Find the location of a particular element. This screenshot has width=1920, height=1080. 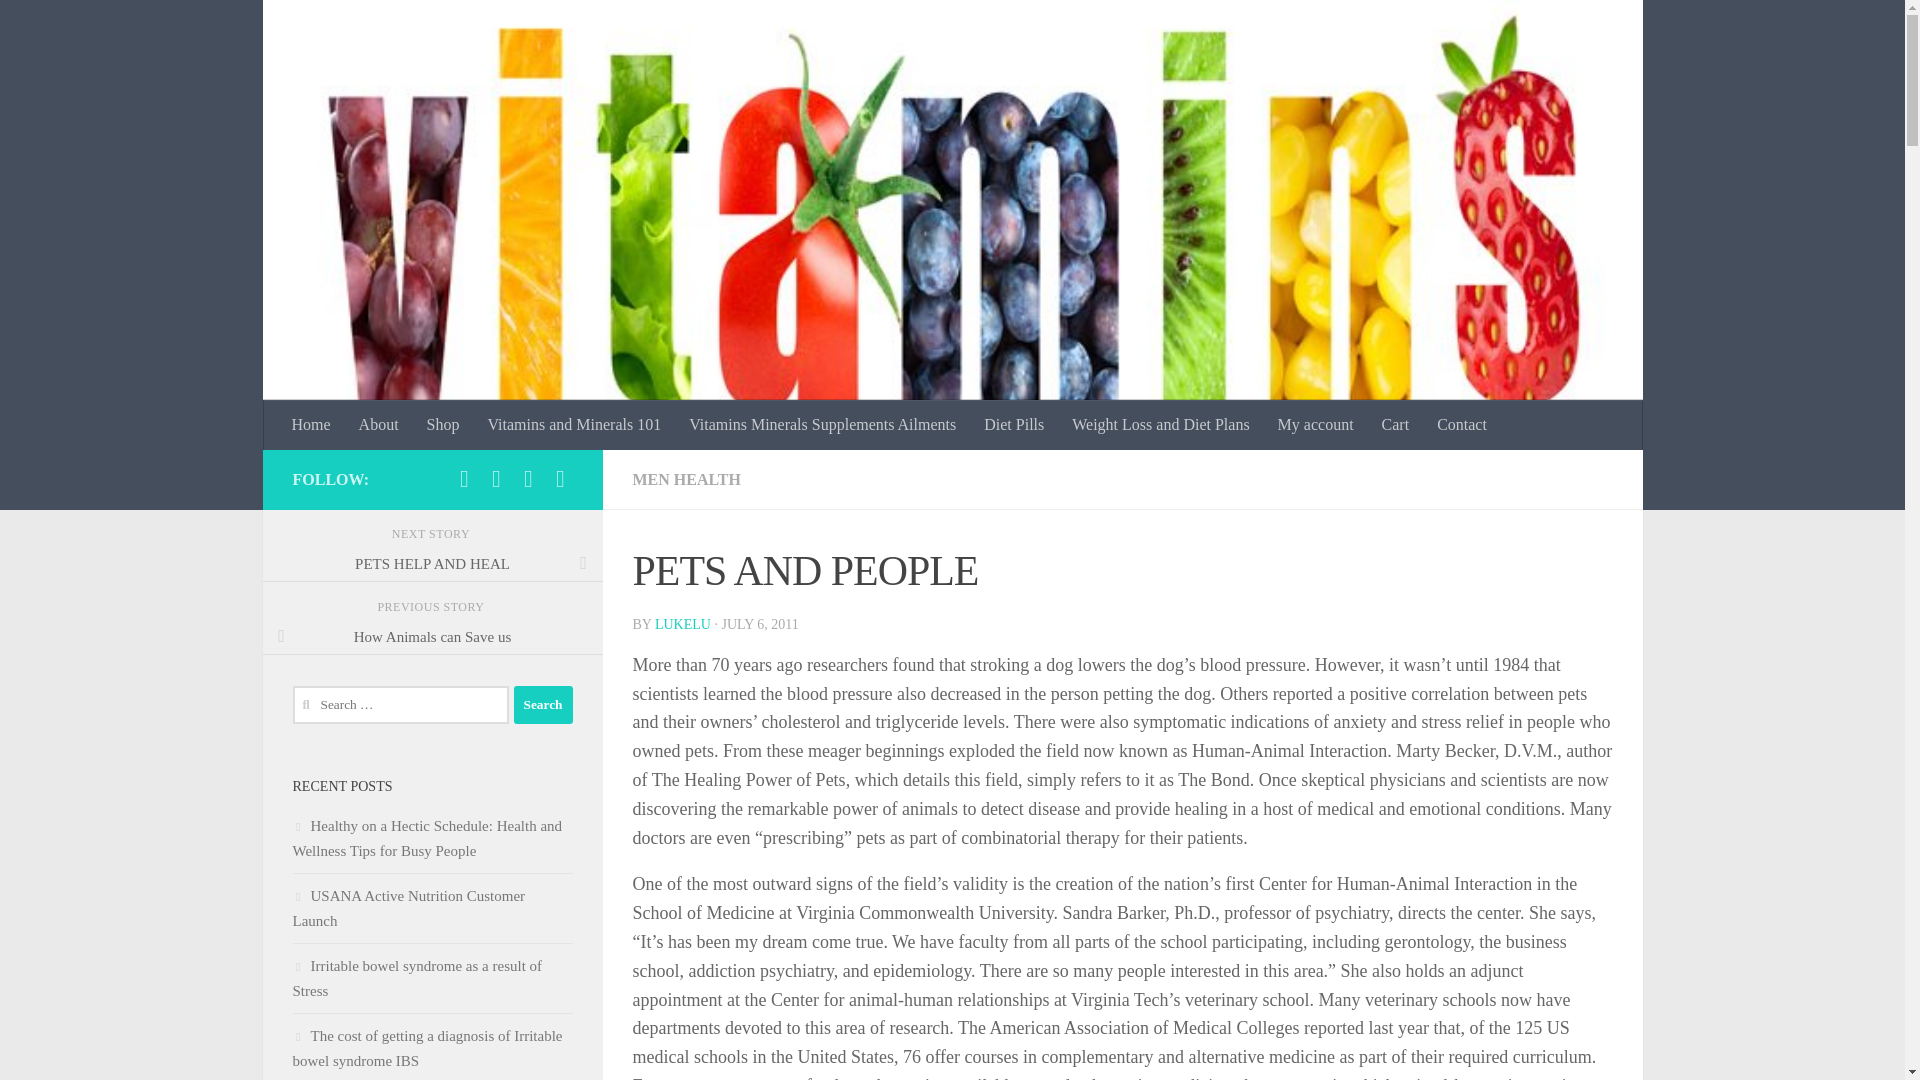

About is located at coordinates (378, 424).